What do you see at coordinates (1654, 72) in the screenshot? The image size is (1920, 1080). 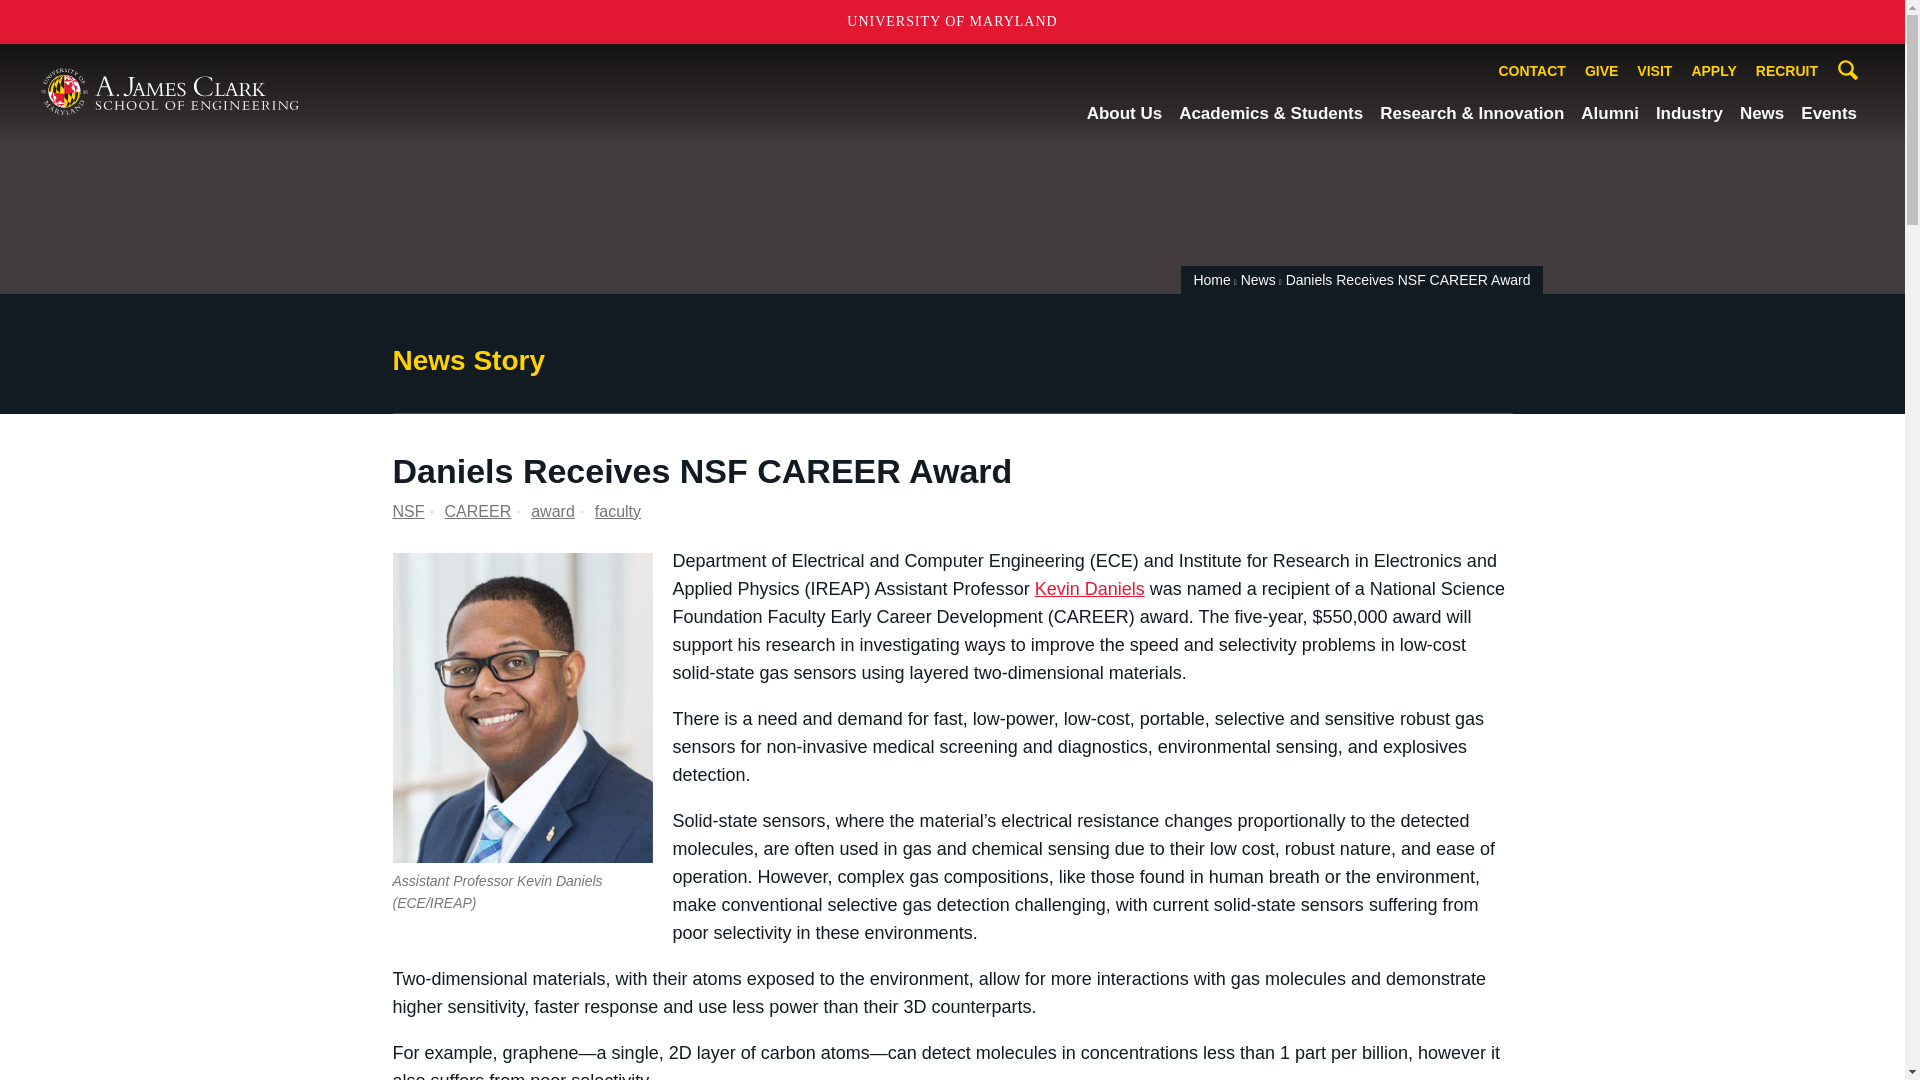 I see `VISIT` at bounding box center [1654, 72].